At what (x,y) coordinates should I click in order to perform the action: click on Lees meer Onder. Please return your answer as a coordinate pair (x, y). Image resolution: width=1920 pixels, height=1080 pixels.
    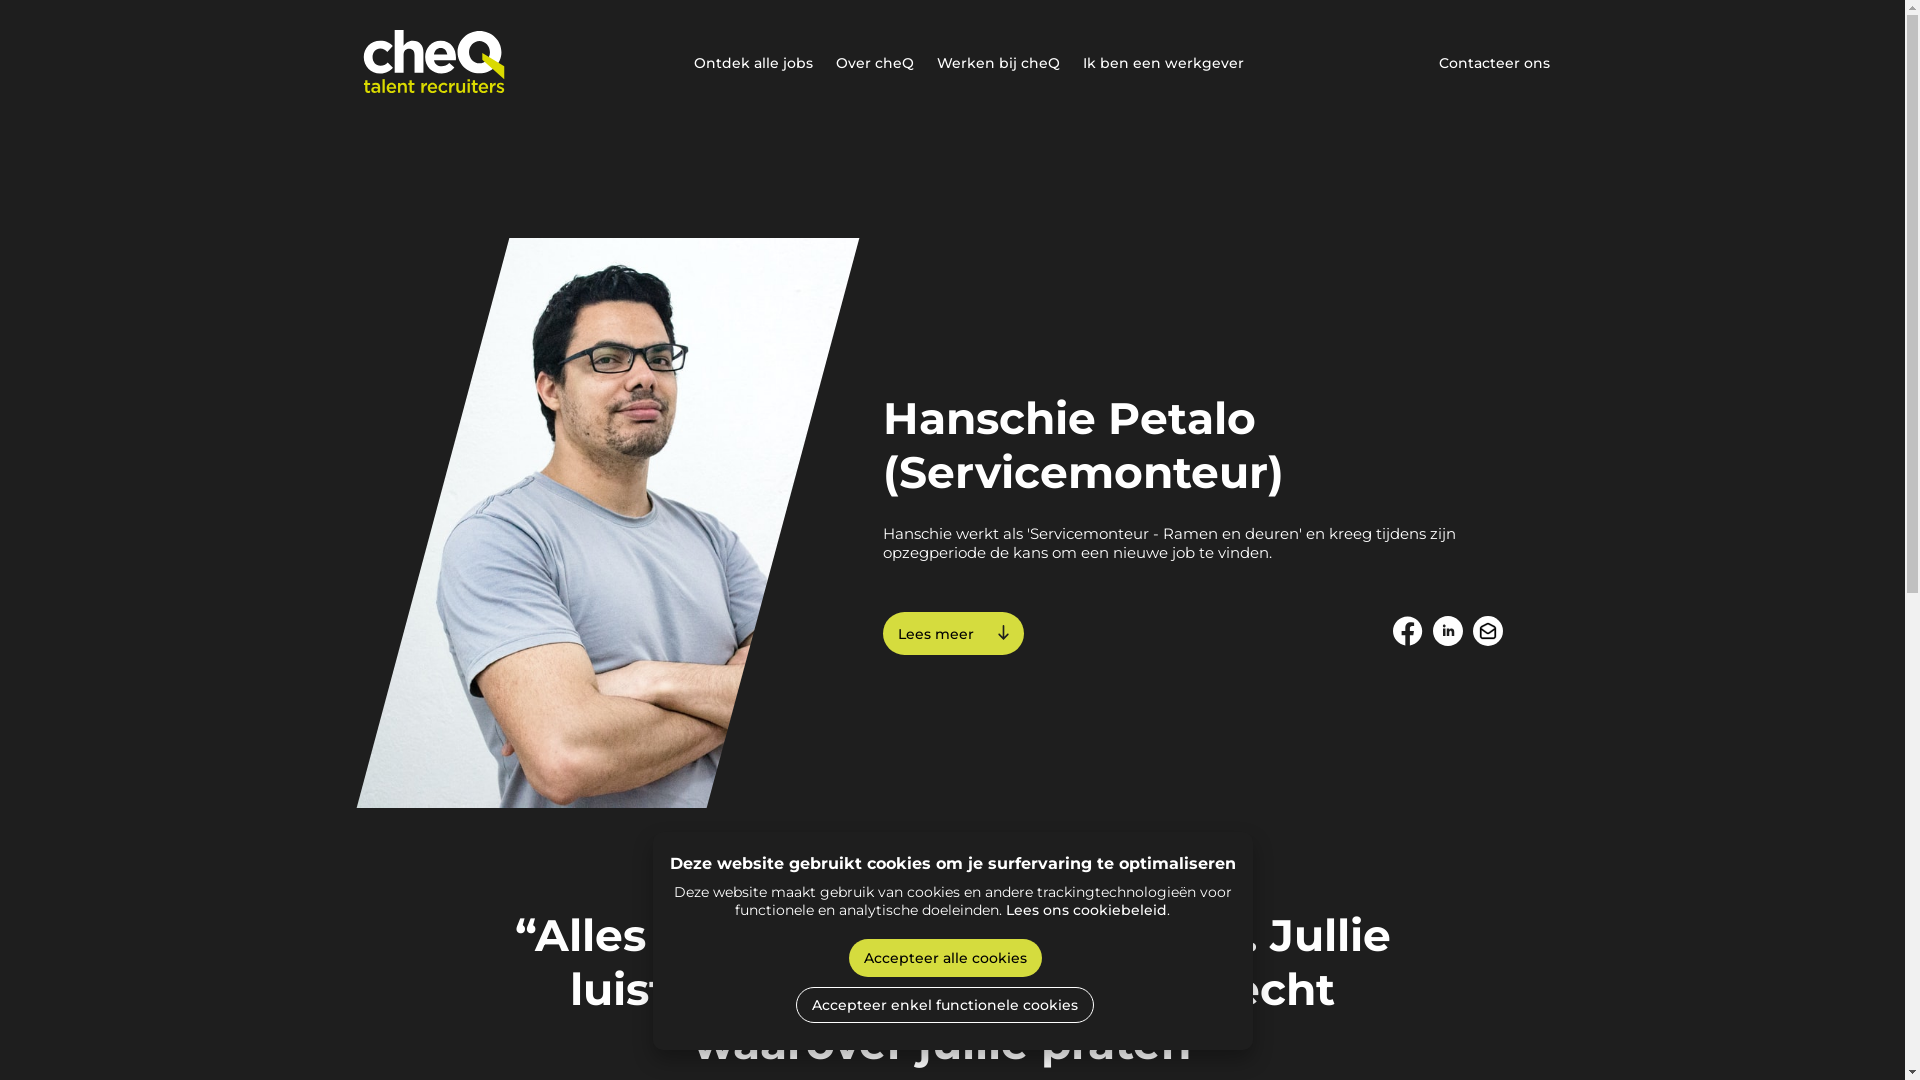
    Looking at the image, I should click on (952, 634).